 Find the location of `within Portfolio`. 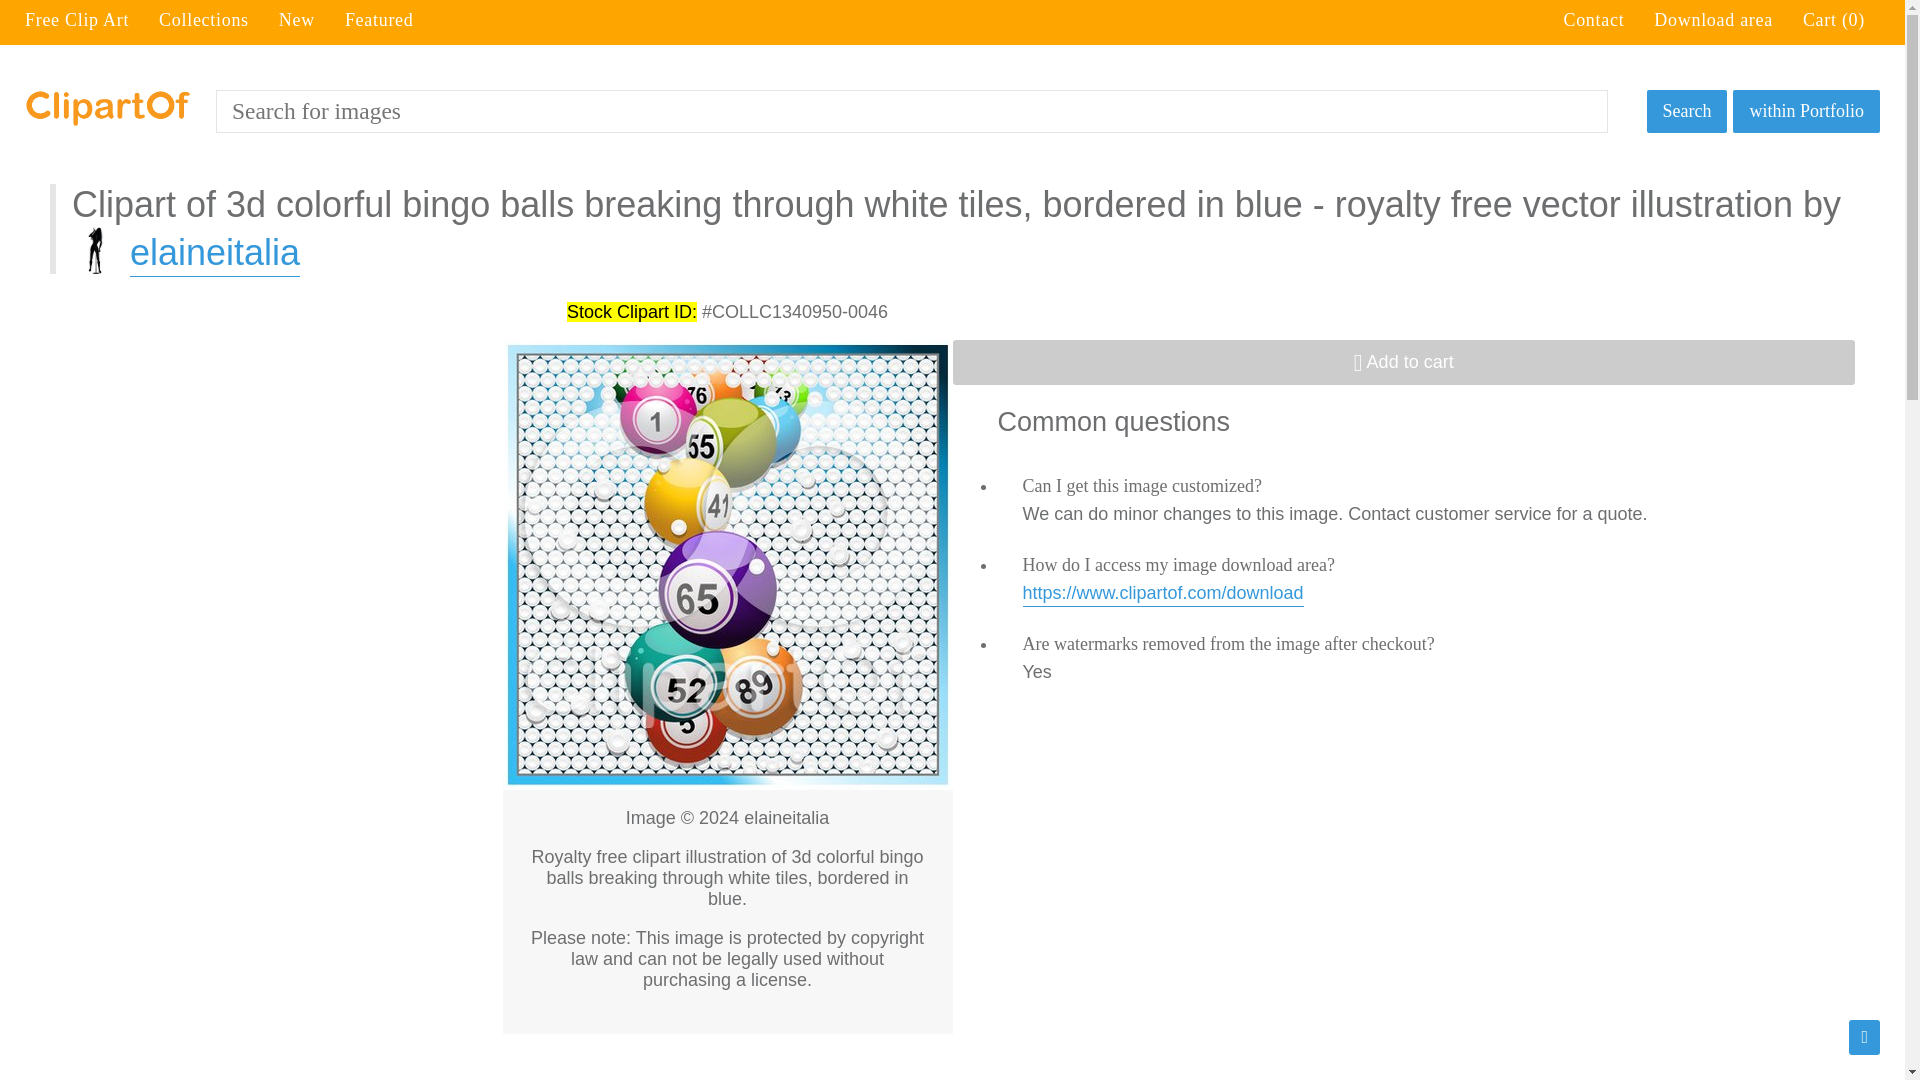

within Portfolio is located at coordinates (1806, 110).